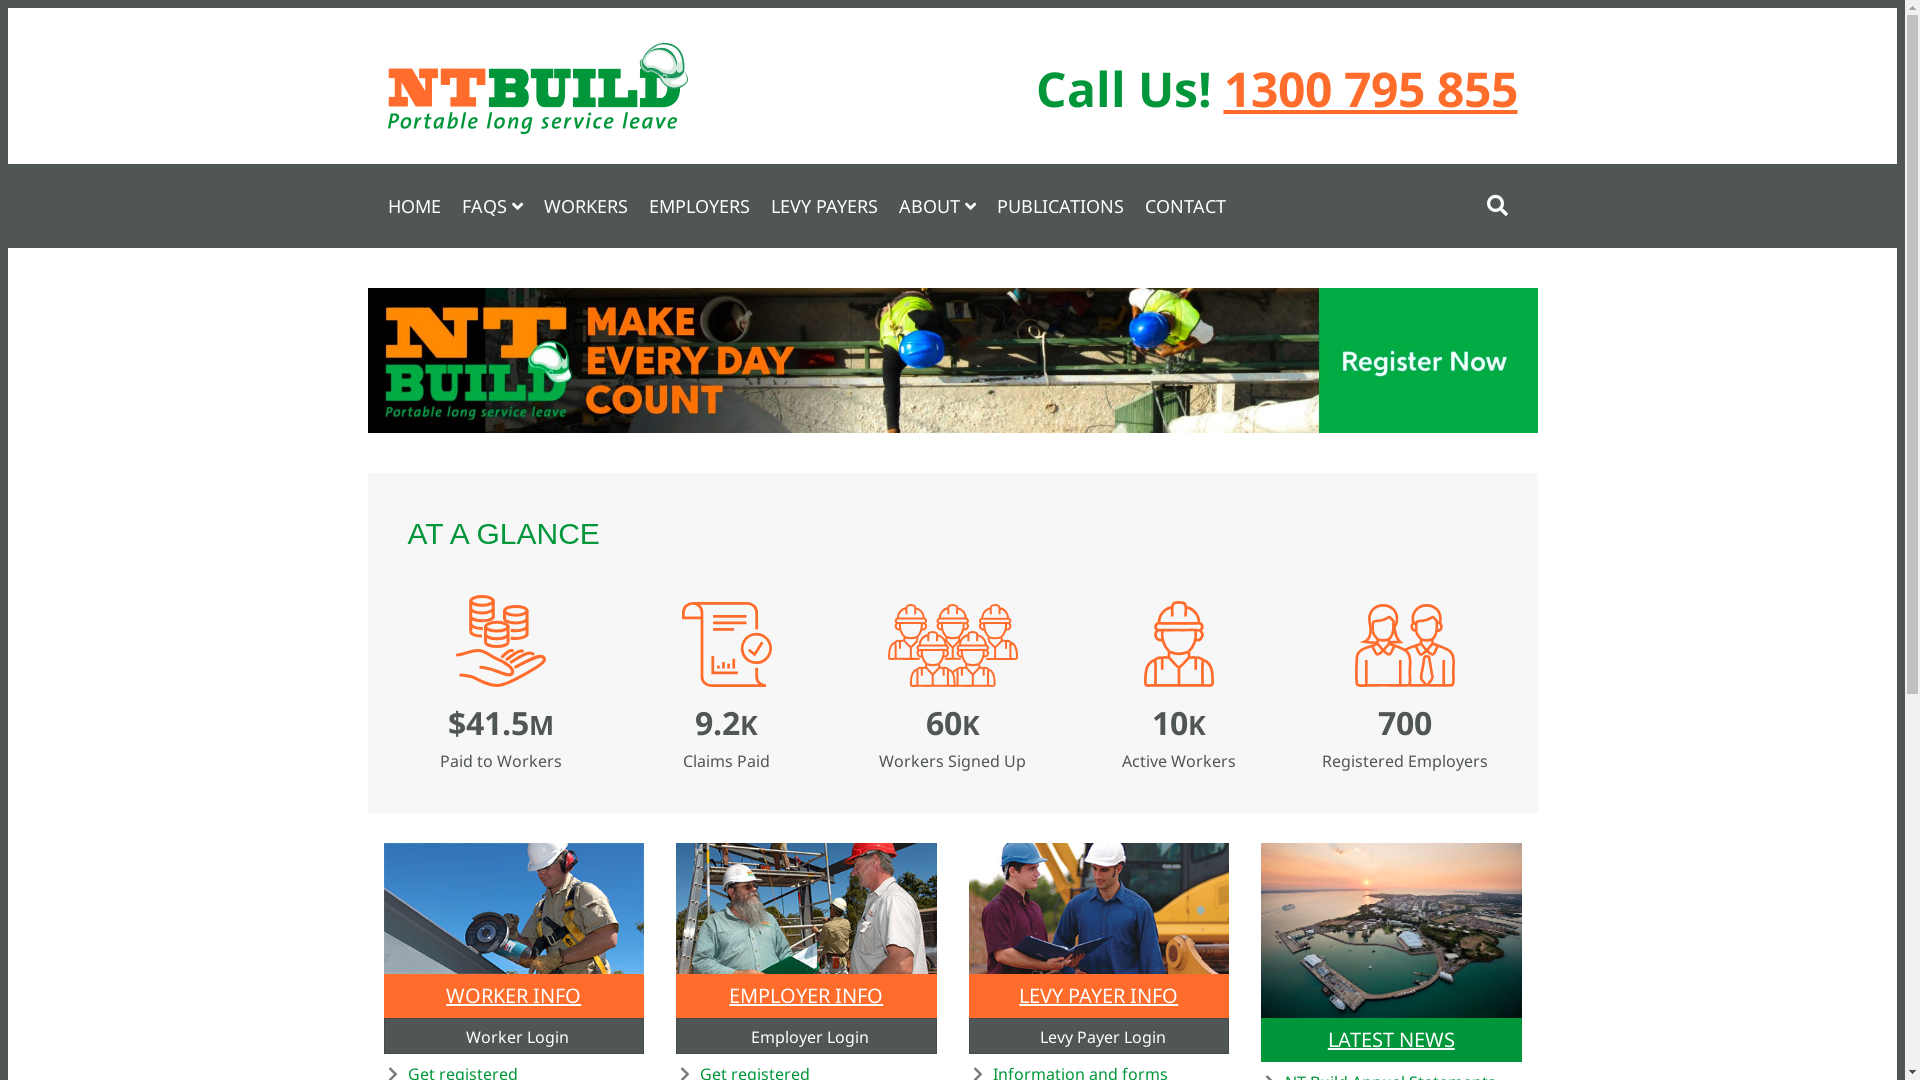 The image size is (1920, 1080). What do you see at coordinates (952, 646) in the screenshot?
I see `Workers` at bounding box center [952, 646].